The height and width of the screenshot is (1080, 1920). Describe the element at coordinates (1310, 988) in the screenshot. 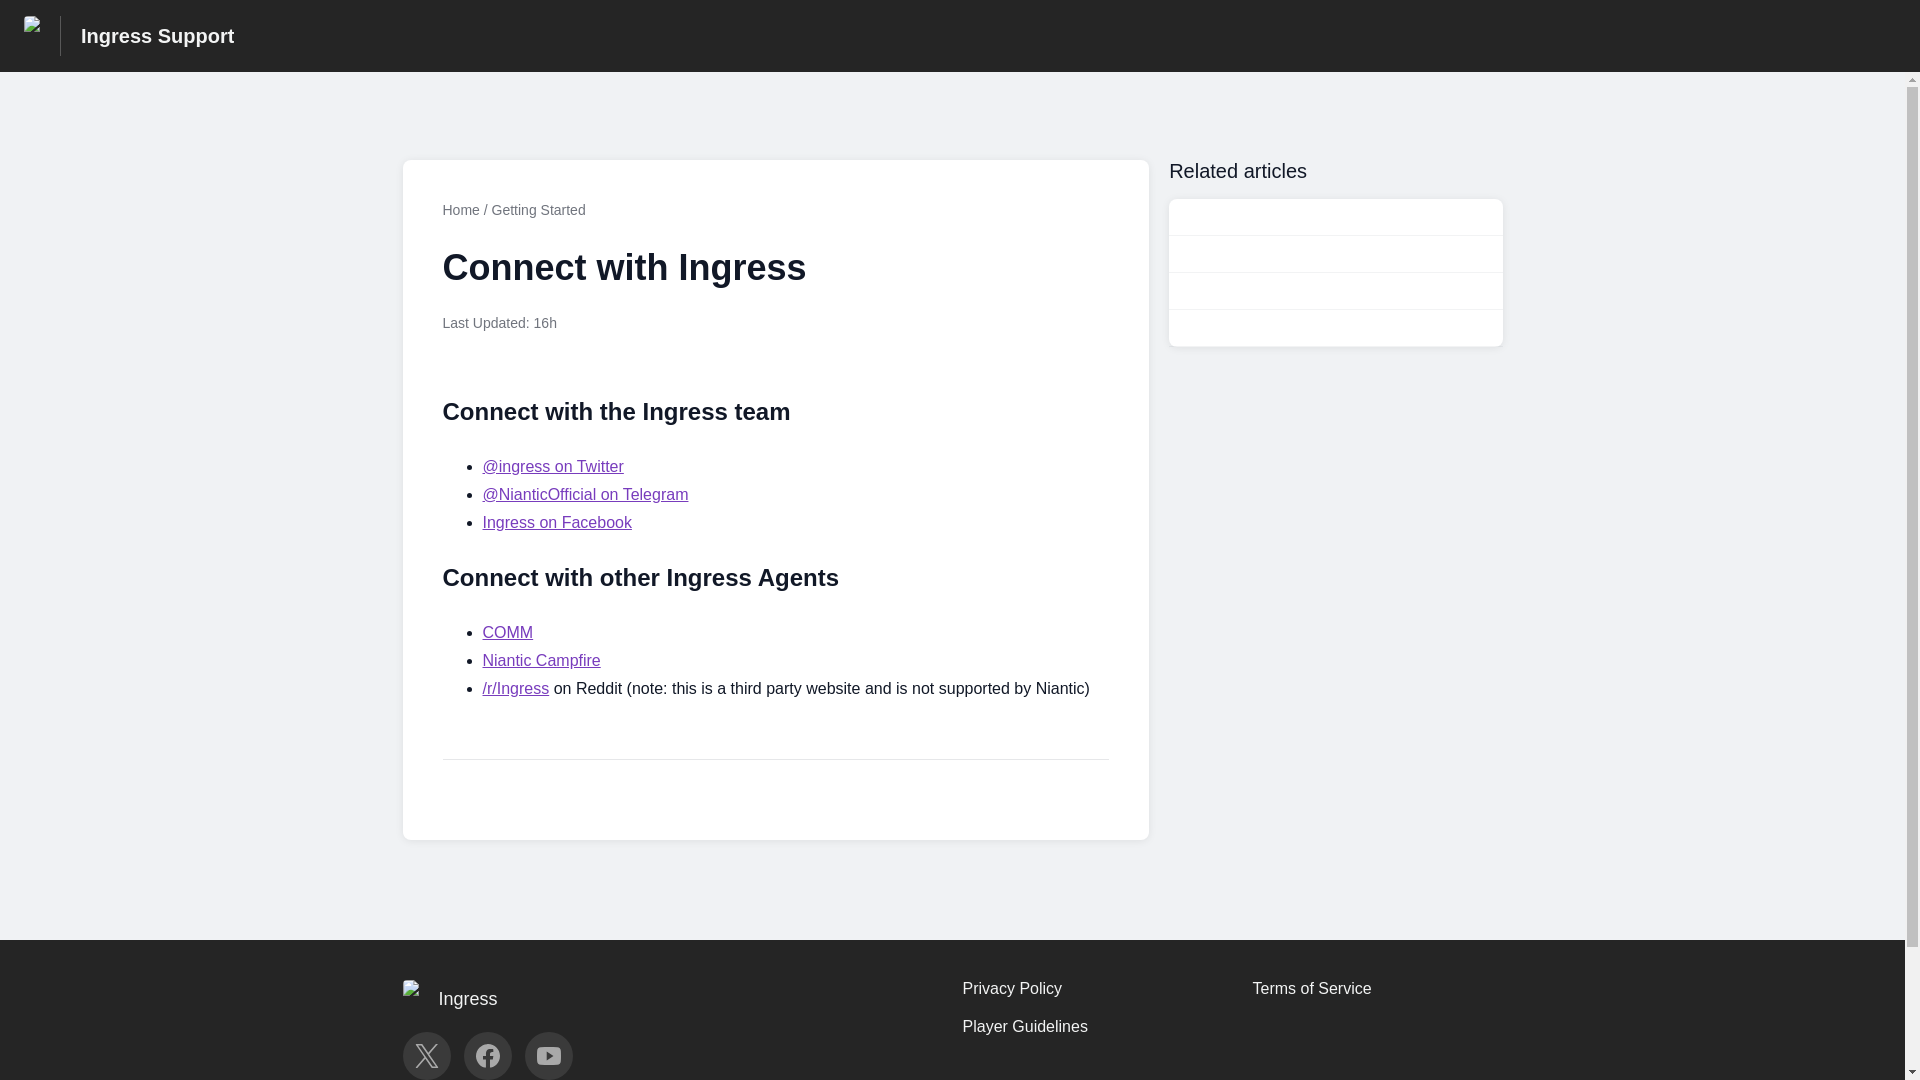

I see `Terms of Service` at that location.